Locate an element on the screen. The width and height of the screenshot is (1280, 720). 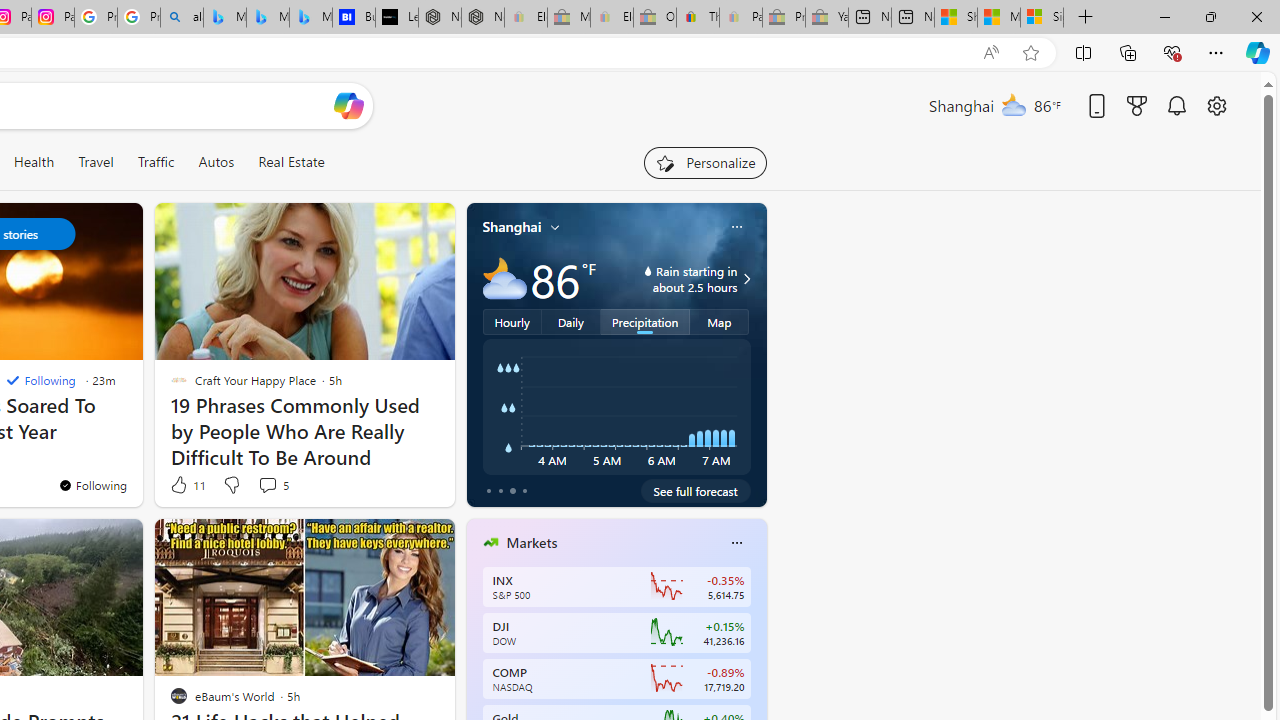
previous is located at coordinates (476, 670).